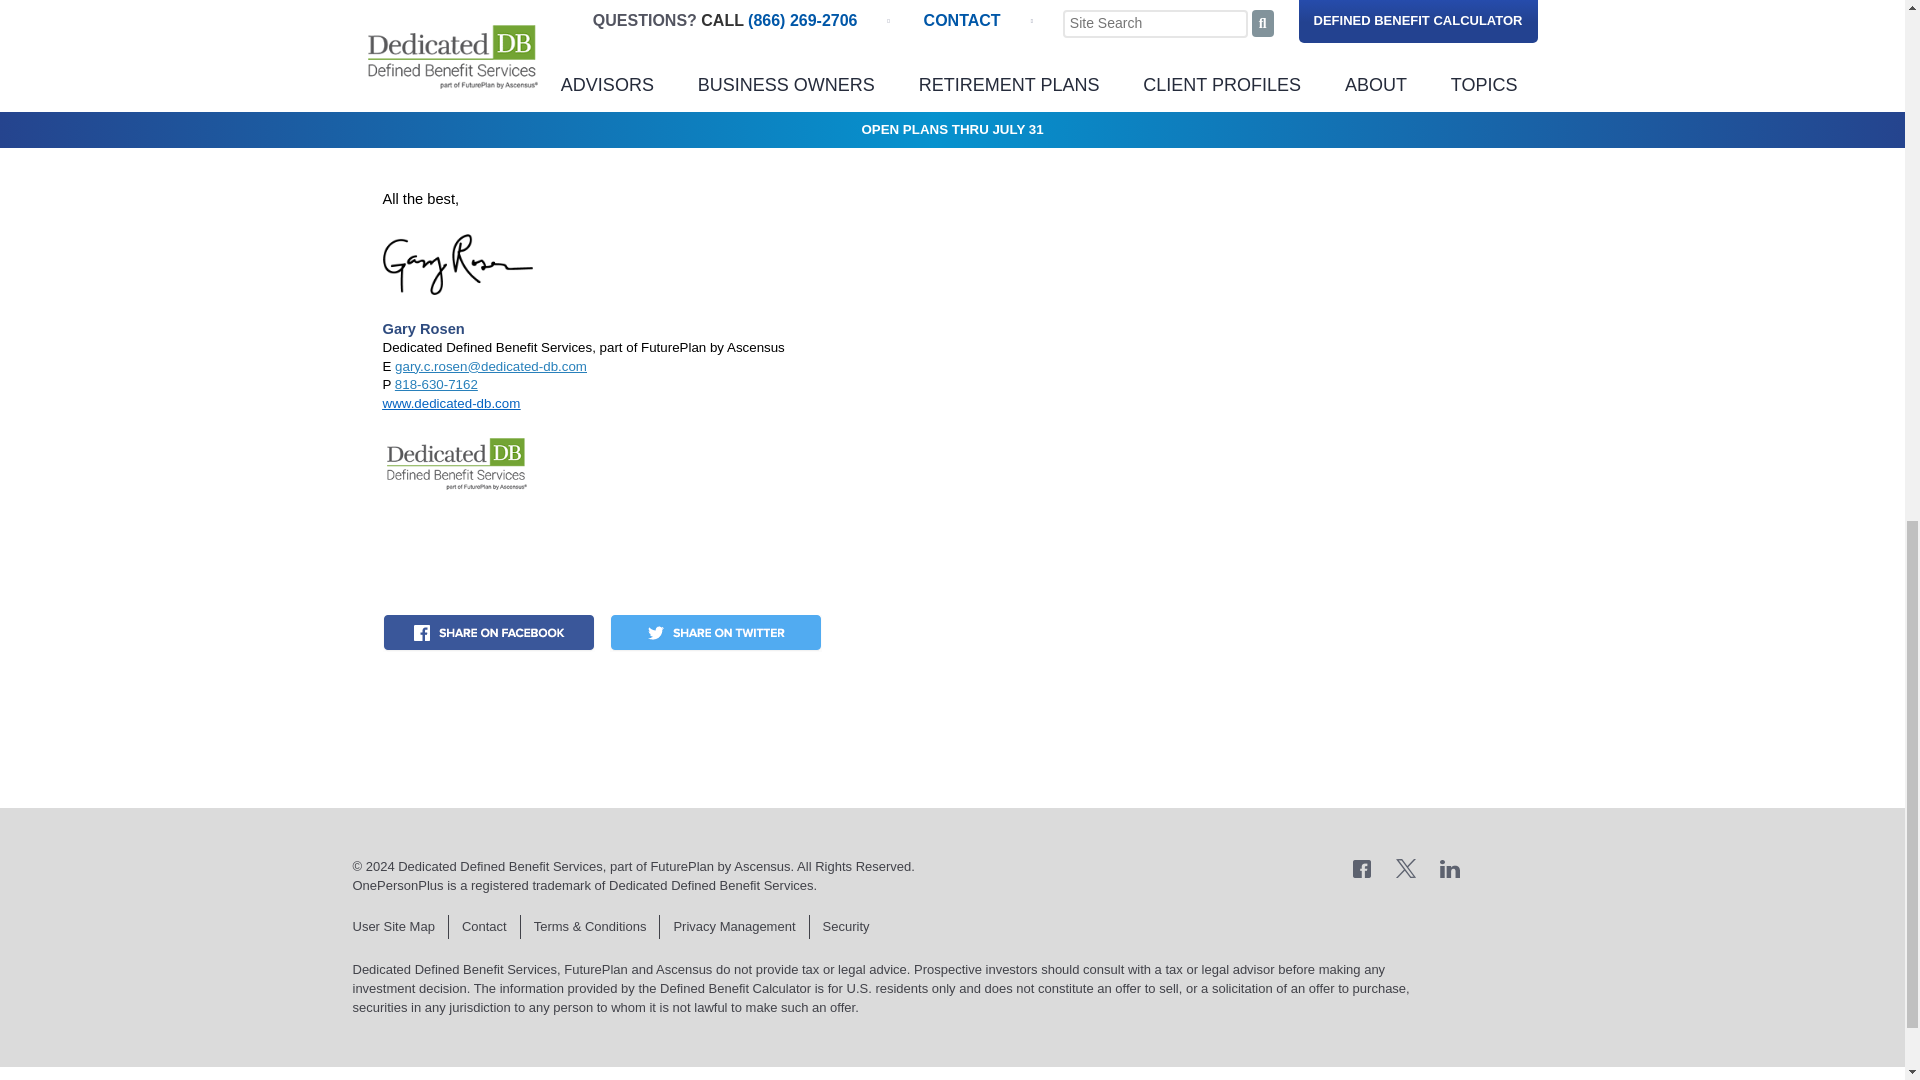  I want to click on Tweet us on Twitter, so click(1406, 866).